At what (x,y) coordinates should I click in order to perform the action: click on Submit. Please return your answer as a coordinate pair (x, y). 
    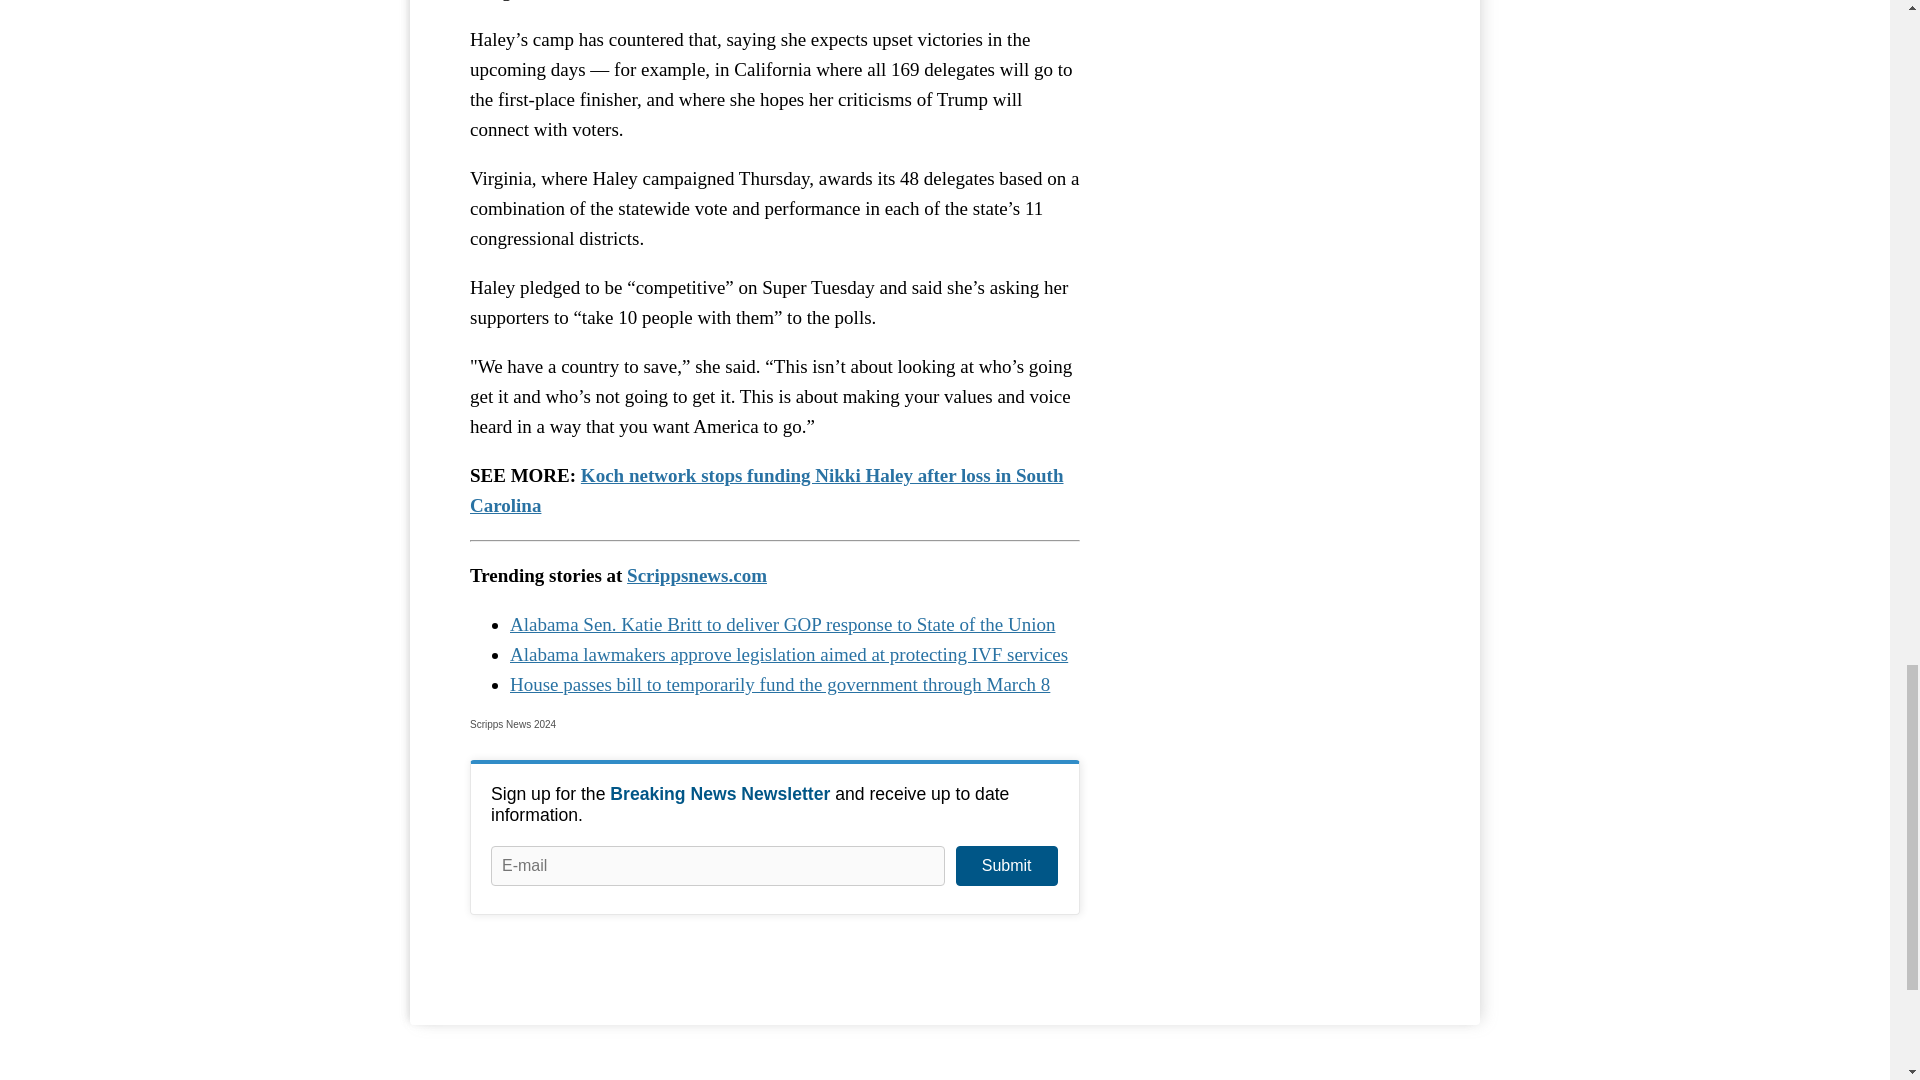
    Looking at the image, I should click on (1006, 865).